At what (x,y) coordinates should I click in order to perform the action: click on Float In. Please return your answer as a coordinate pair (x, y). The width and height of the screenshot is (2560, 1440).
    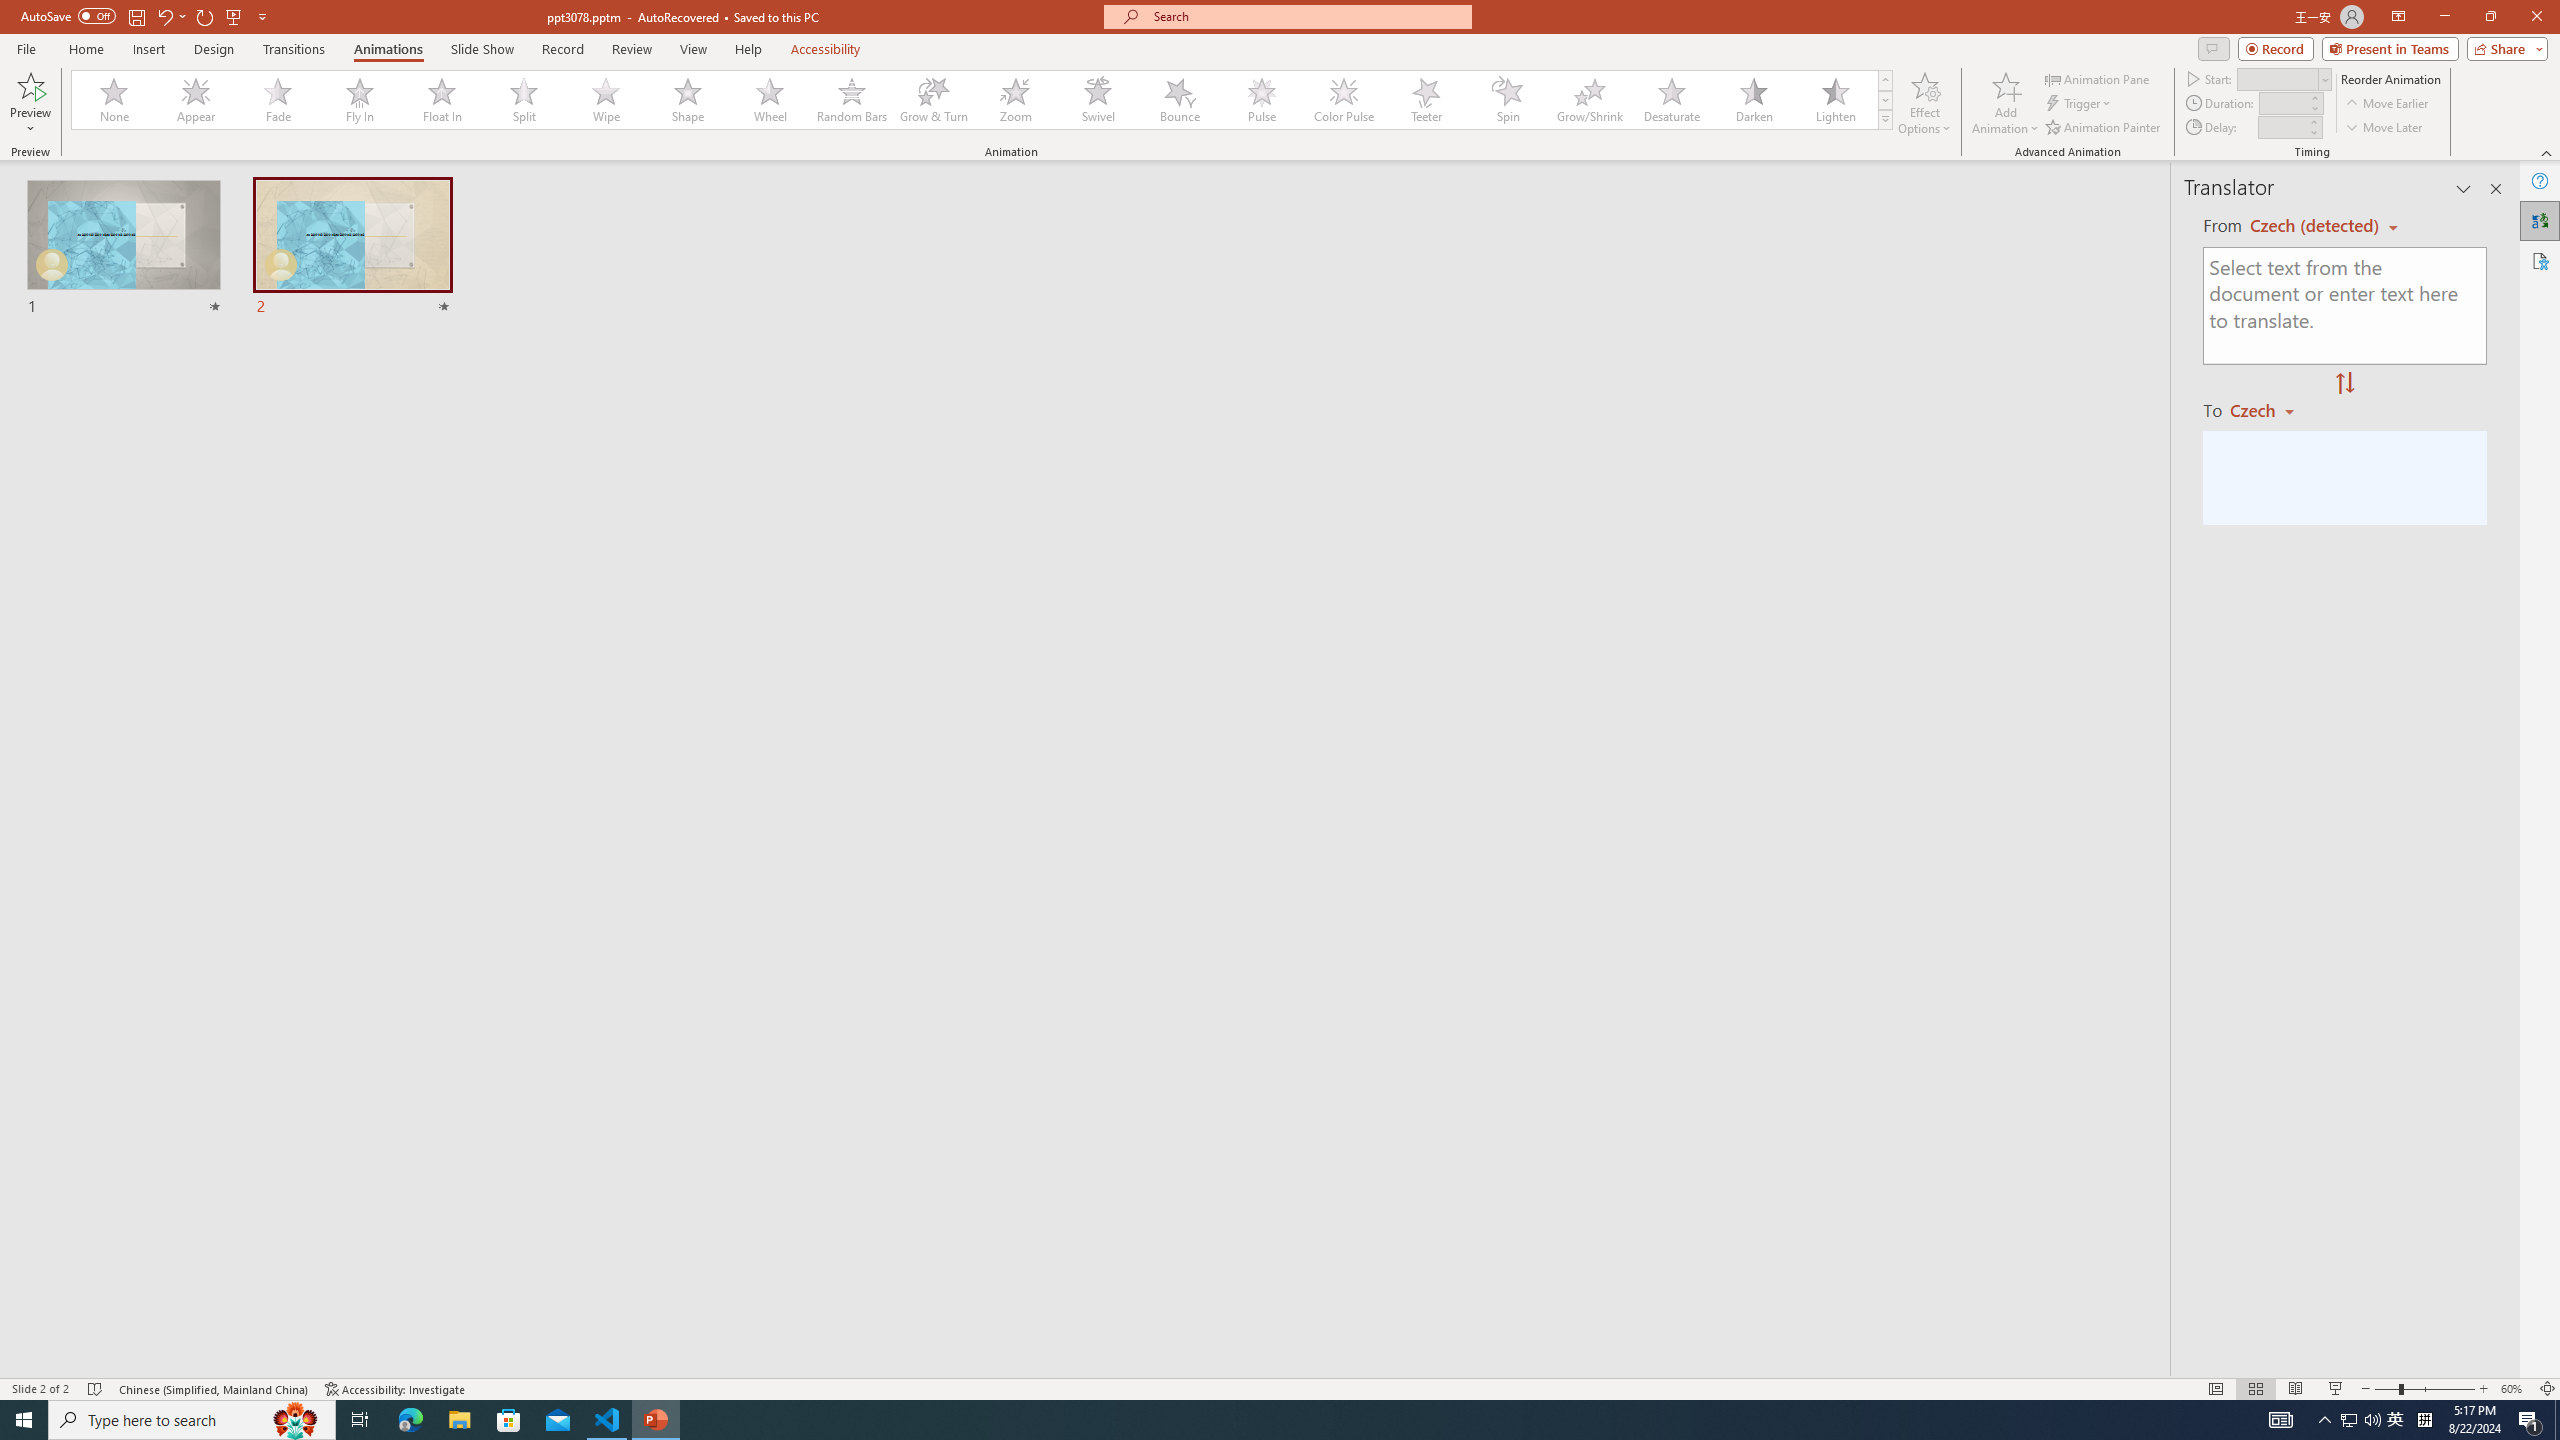
    Looking at the image, I should click on (442, 100).